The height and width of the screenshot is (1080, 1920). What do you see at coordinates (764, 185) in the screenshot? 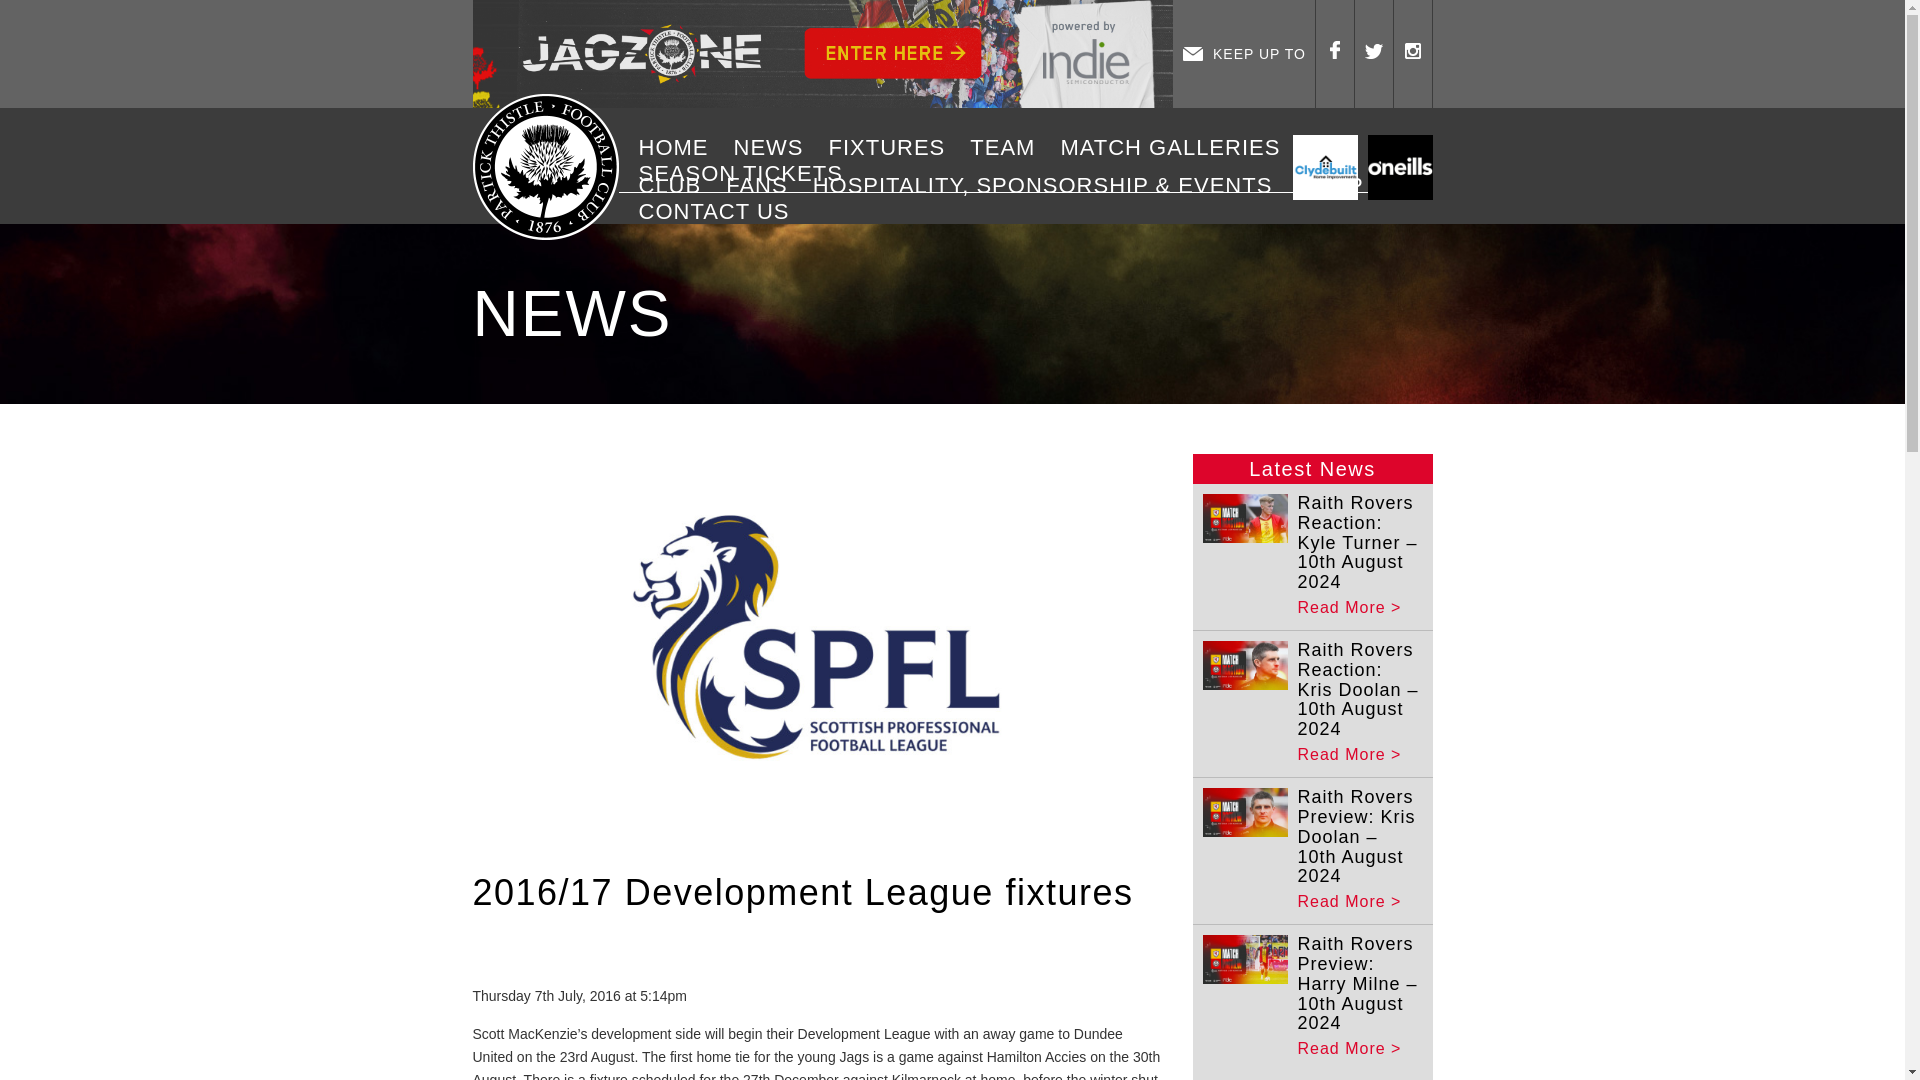
I see `FANS` at bounding box center [764, 185].